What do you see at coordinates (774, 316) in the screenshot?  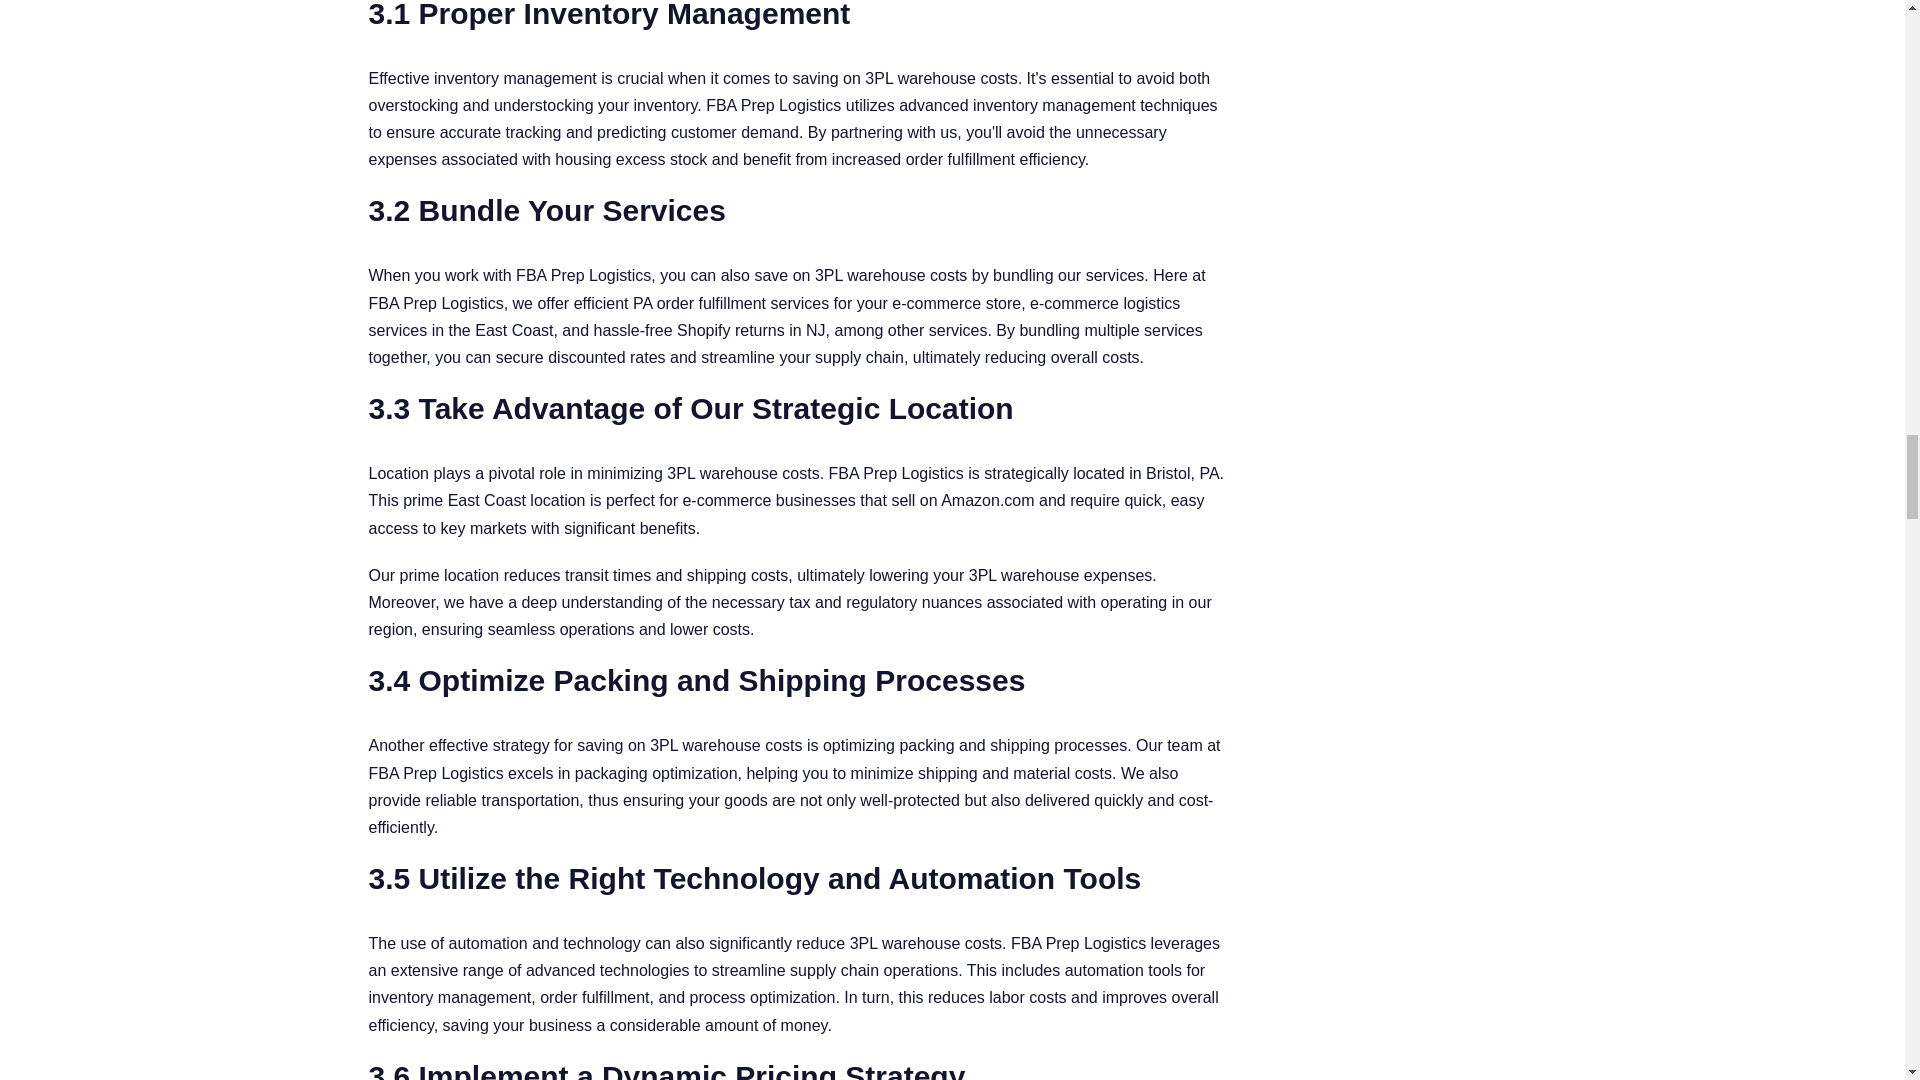 I see `e-commerce logistics services in the East Coast` at bounding box center [774, 316].